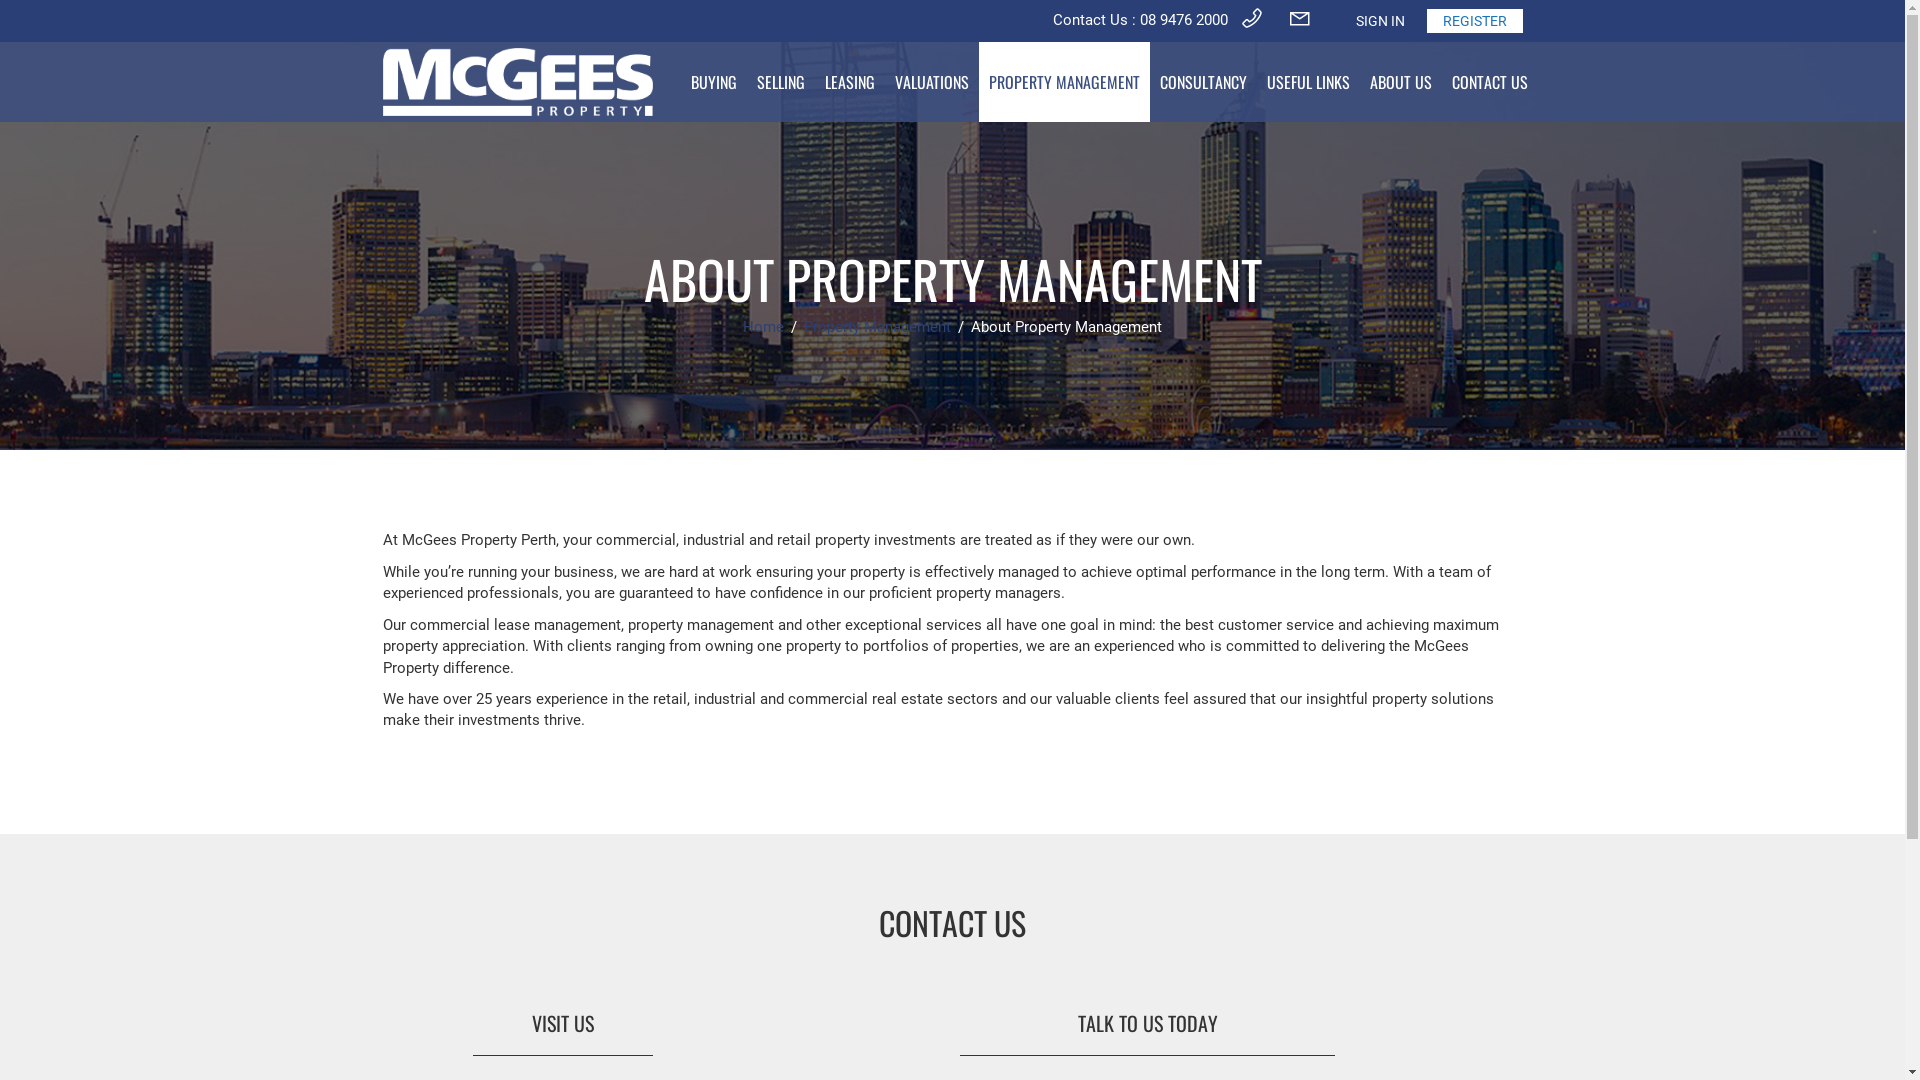  What do you see at coordinates (1064, 82) in the screenshot?
I see `PROPERTY MANAGEMENT` at bounding box center [1064, 82].